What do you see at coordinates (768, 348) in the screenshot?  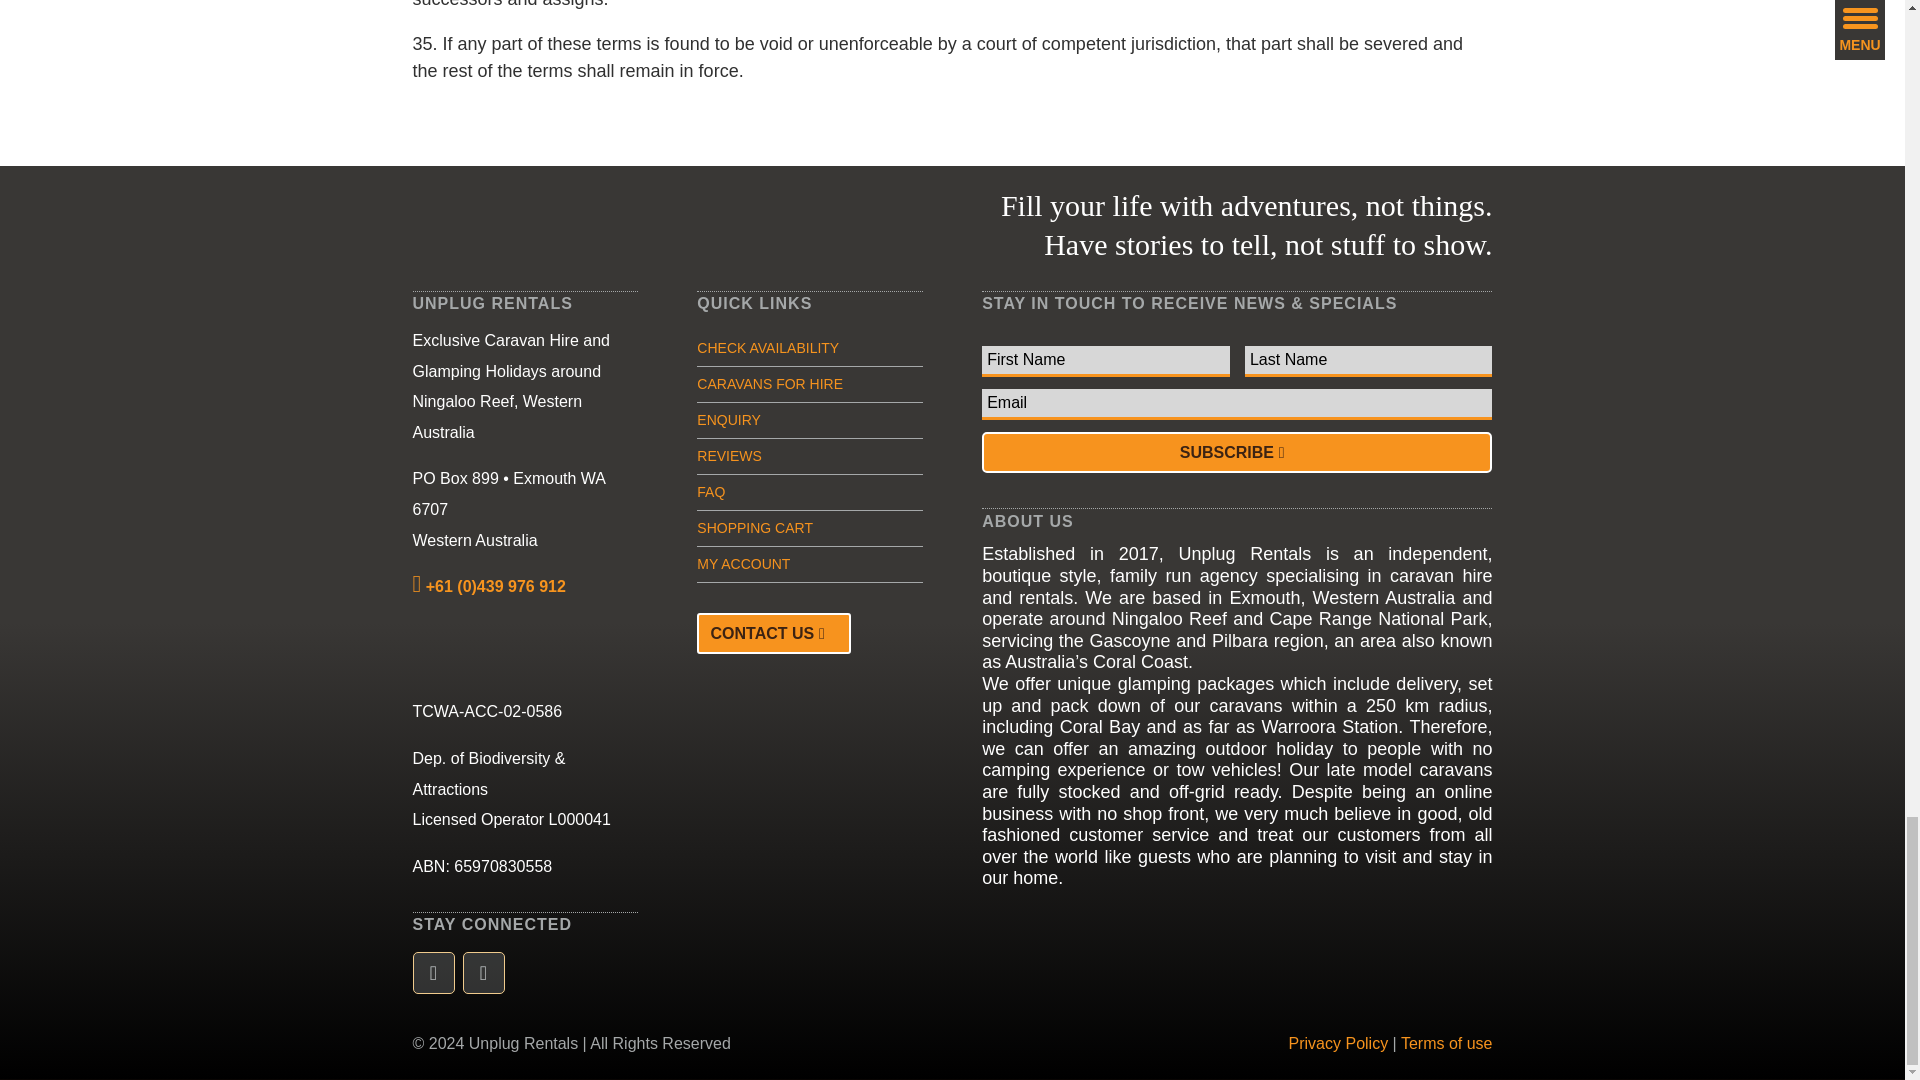 I see `Check Availability` at bounding box center [768, 348].